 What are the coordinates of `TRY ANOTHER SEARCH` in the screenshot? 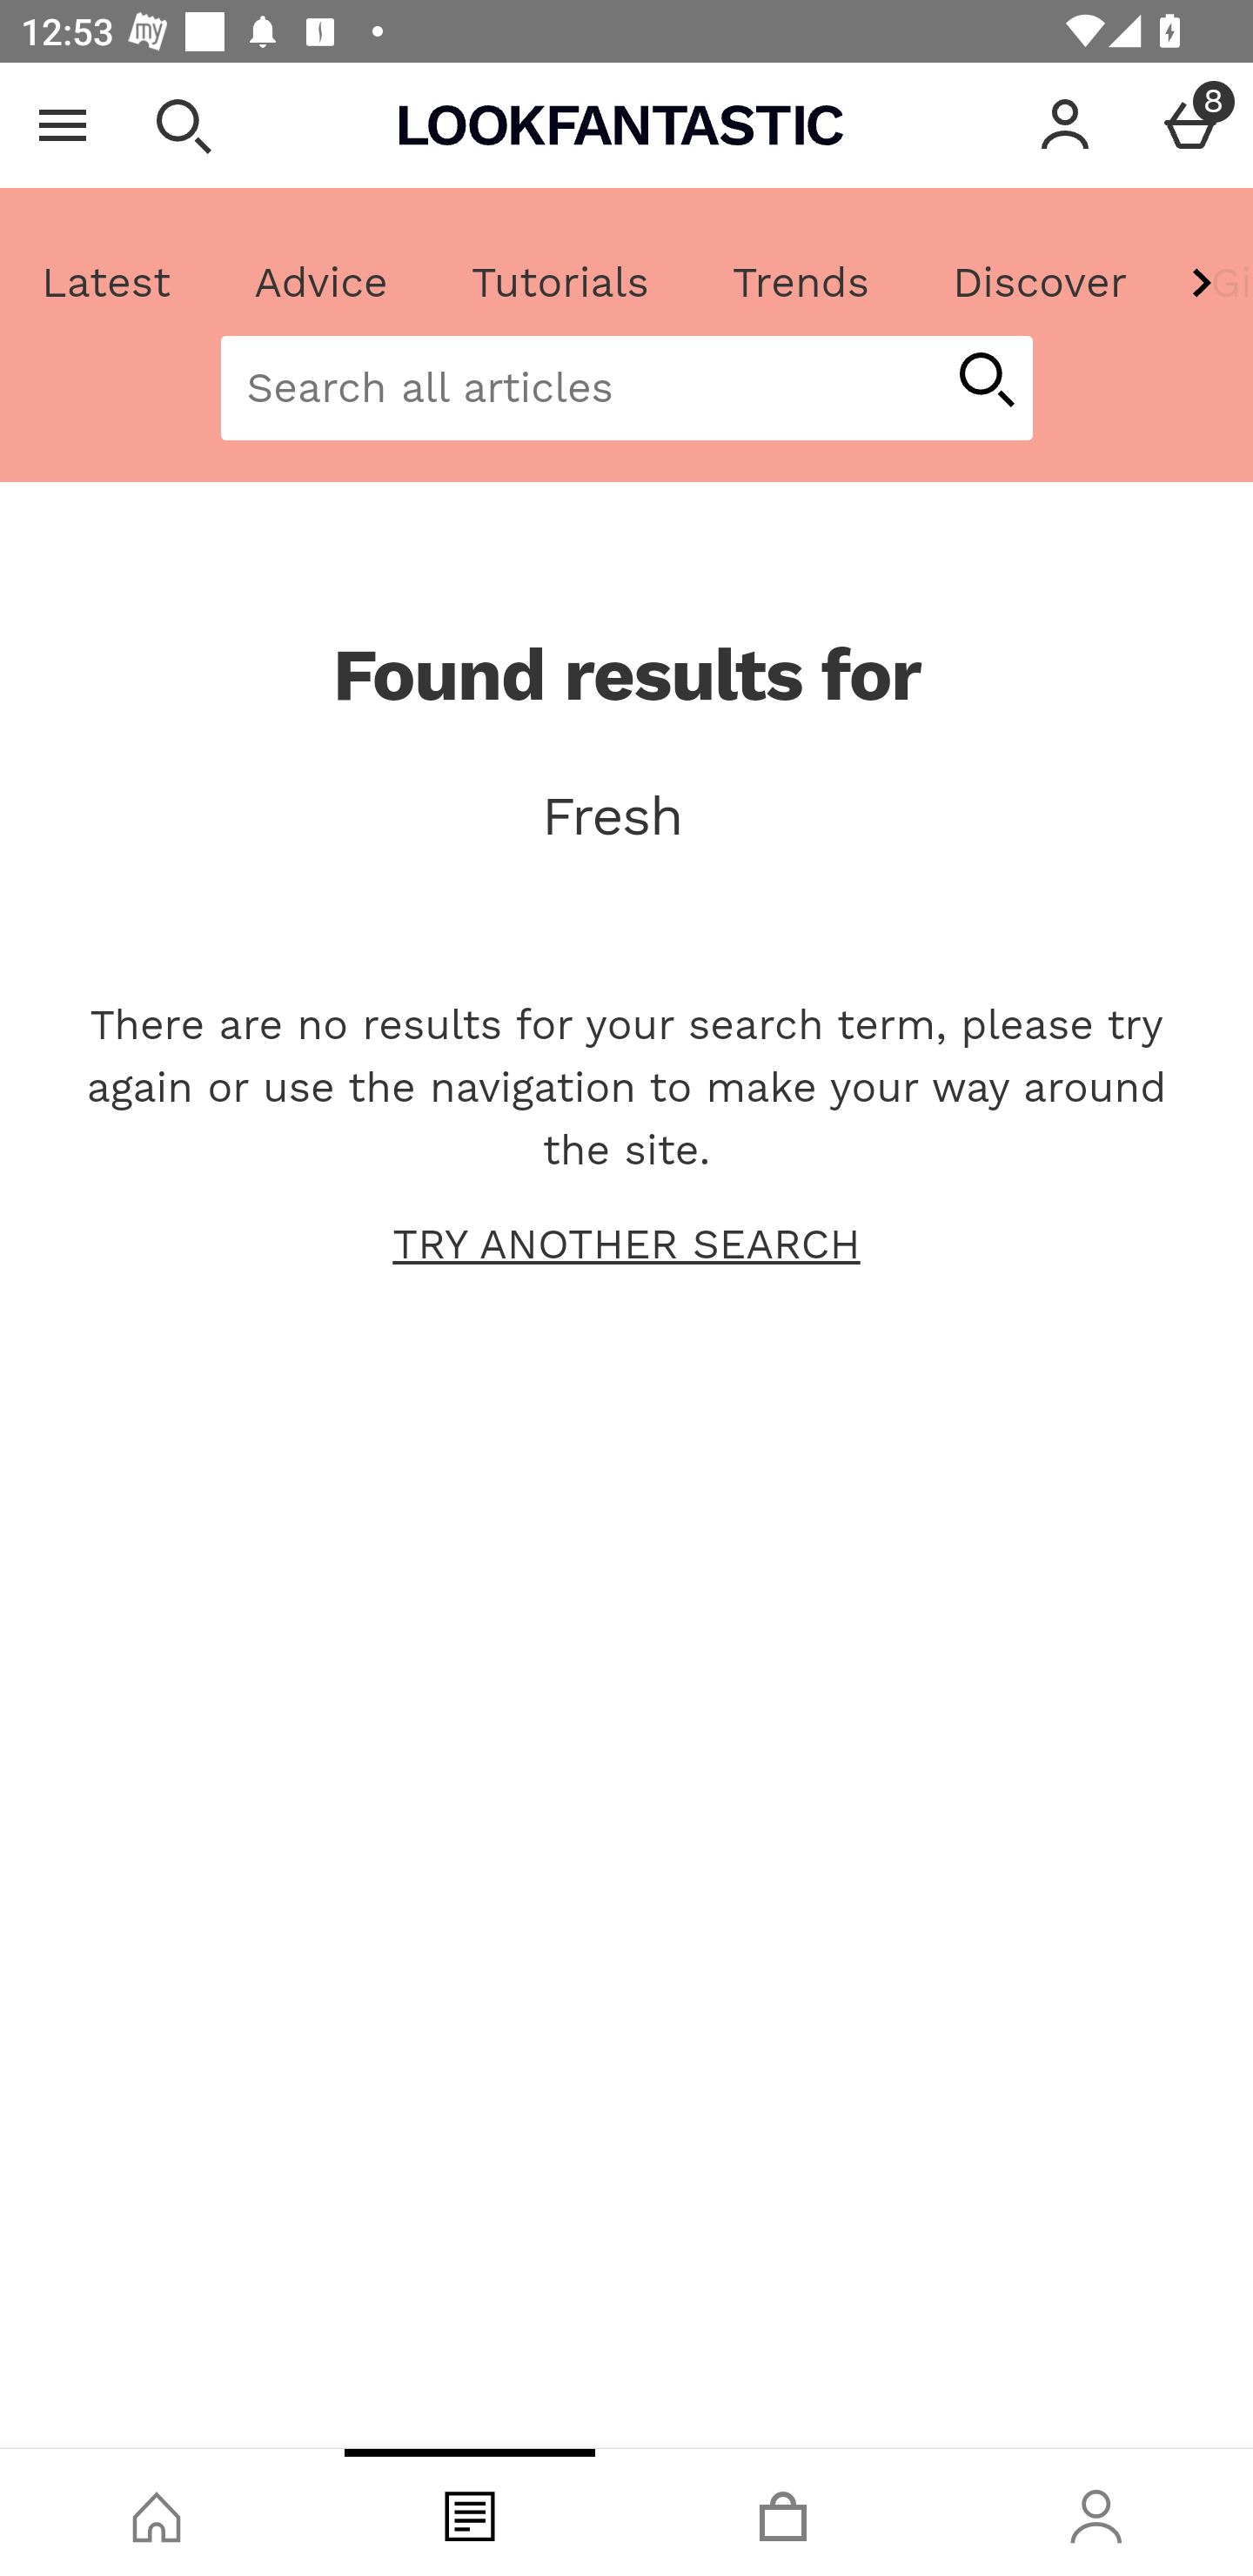 It's located at (626, 1244).